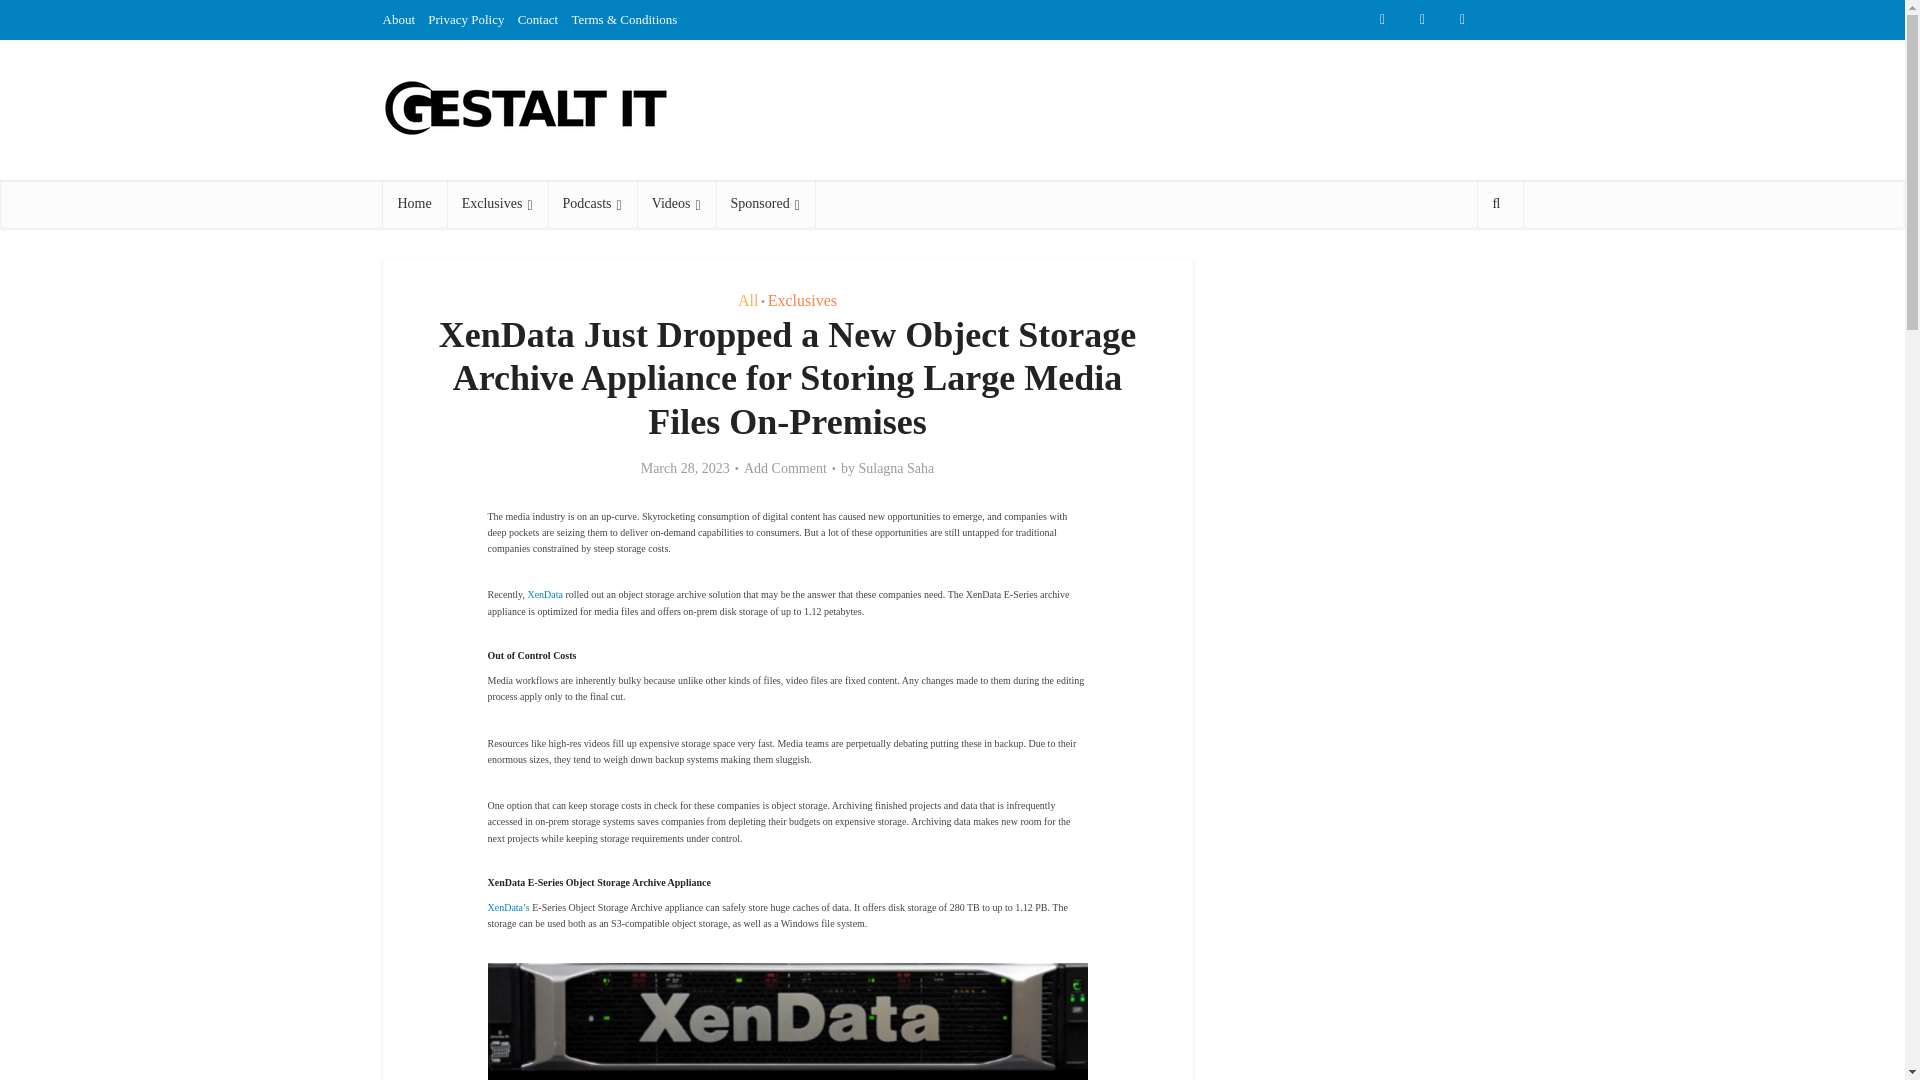 This screenshot has width=1920, height=1080. I want to click on Sponsored, so click(765, 204).